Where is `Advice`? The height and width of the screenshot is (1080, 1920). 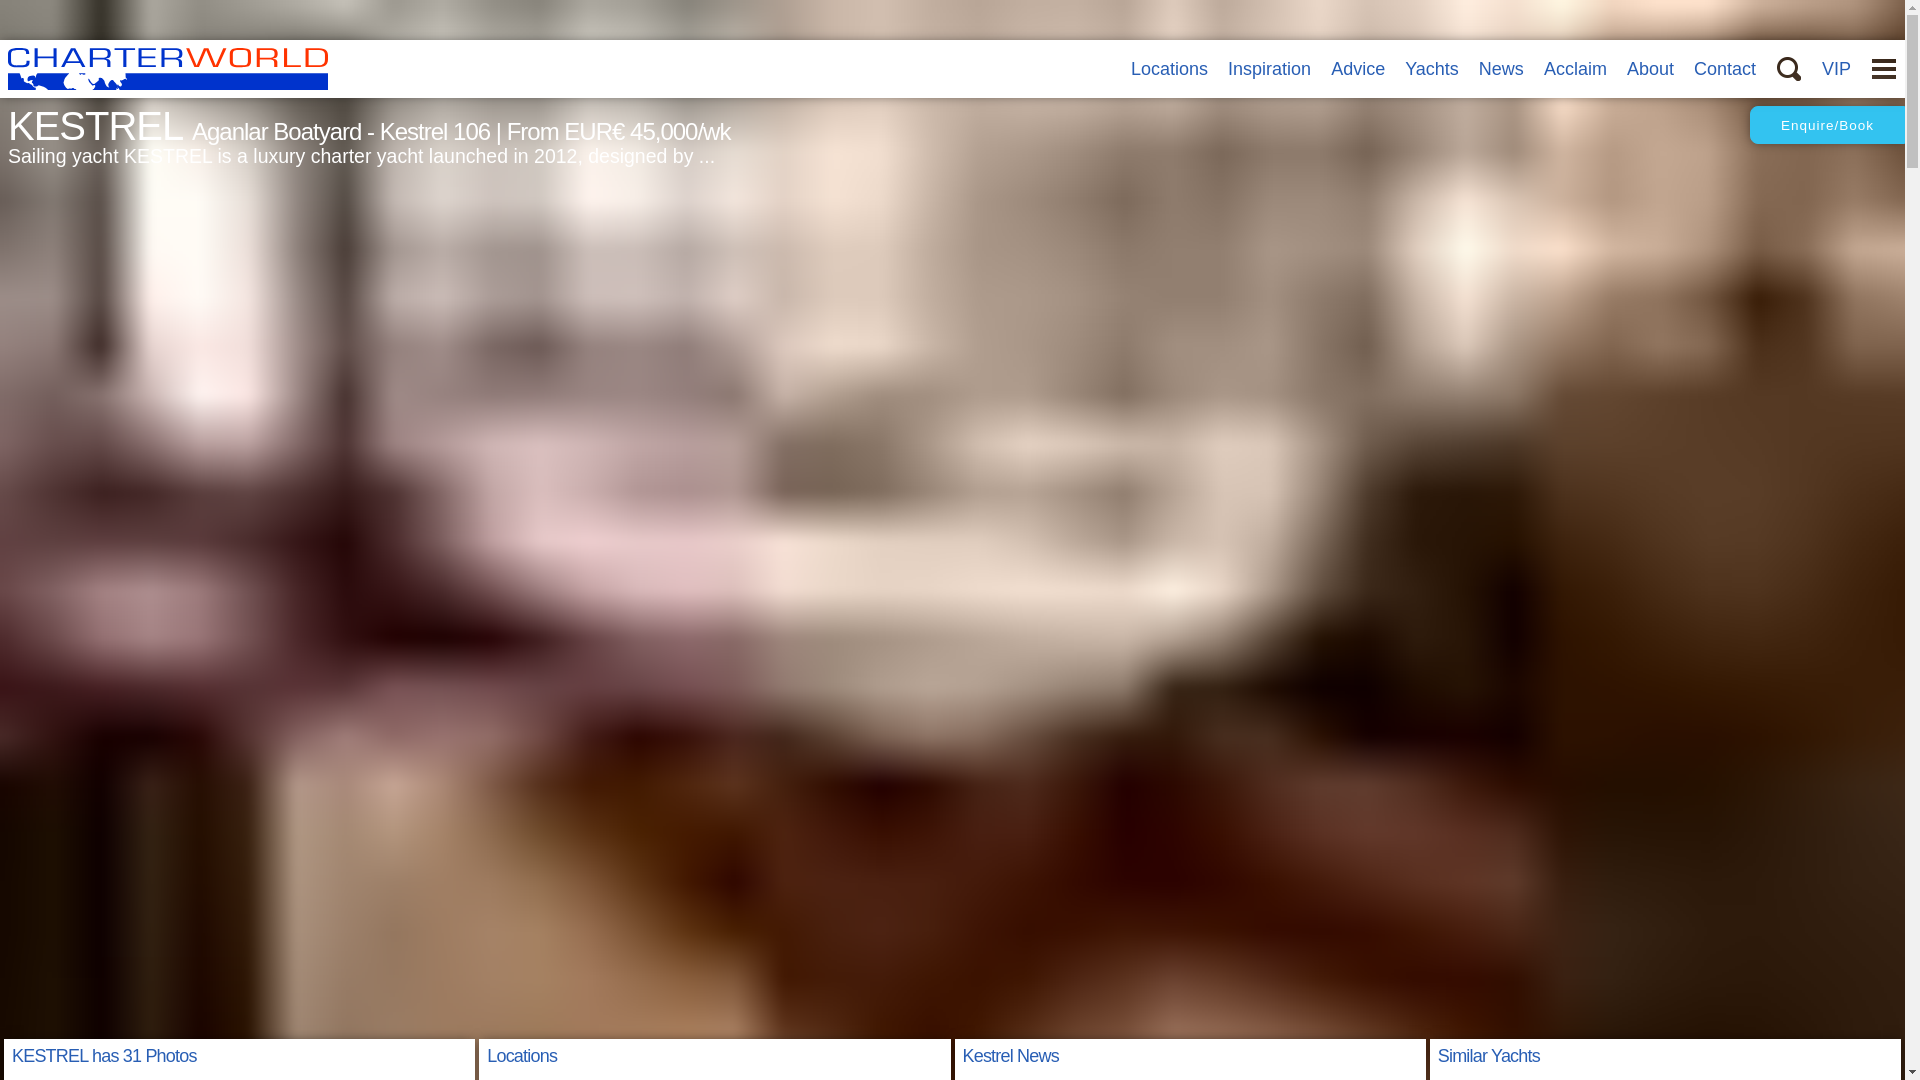 Advice is located at coordinates (1357, 68).